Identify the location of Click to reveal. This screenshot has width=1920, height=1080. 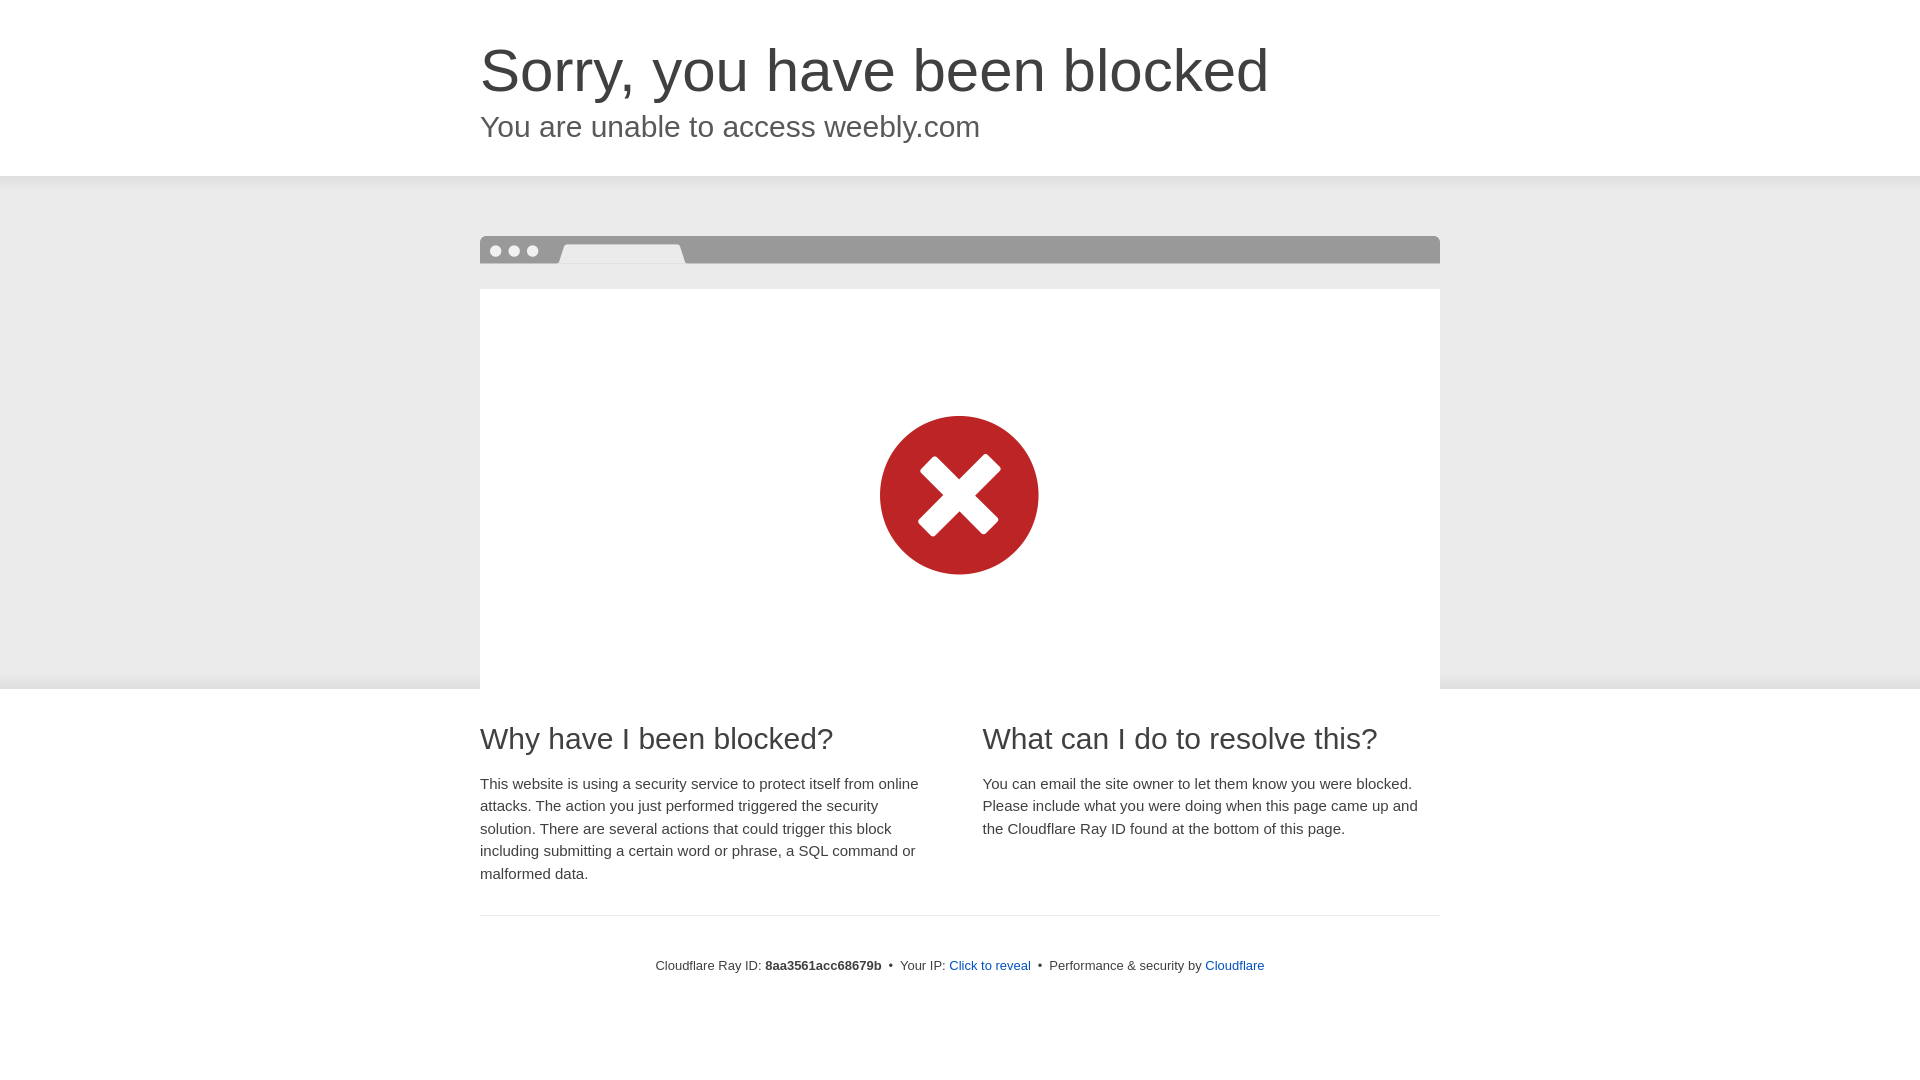
(990, 966).